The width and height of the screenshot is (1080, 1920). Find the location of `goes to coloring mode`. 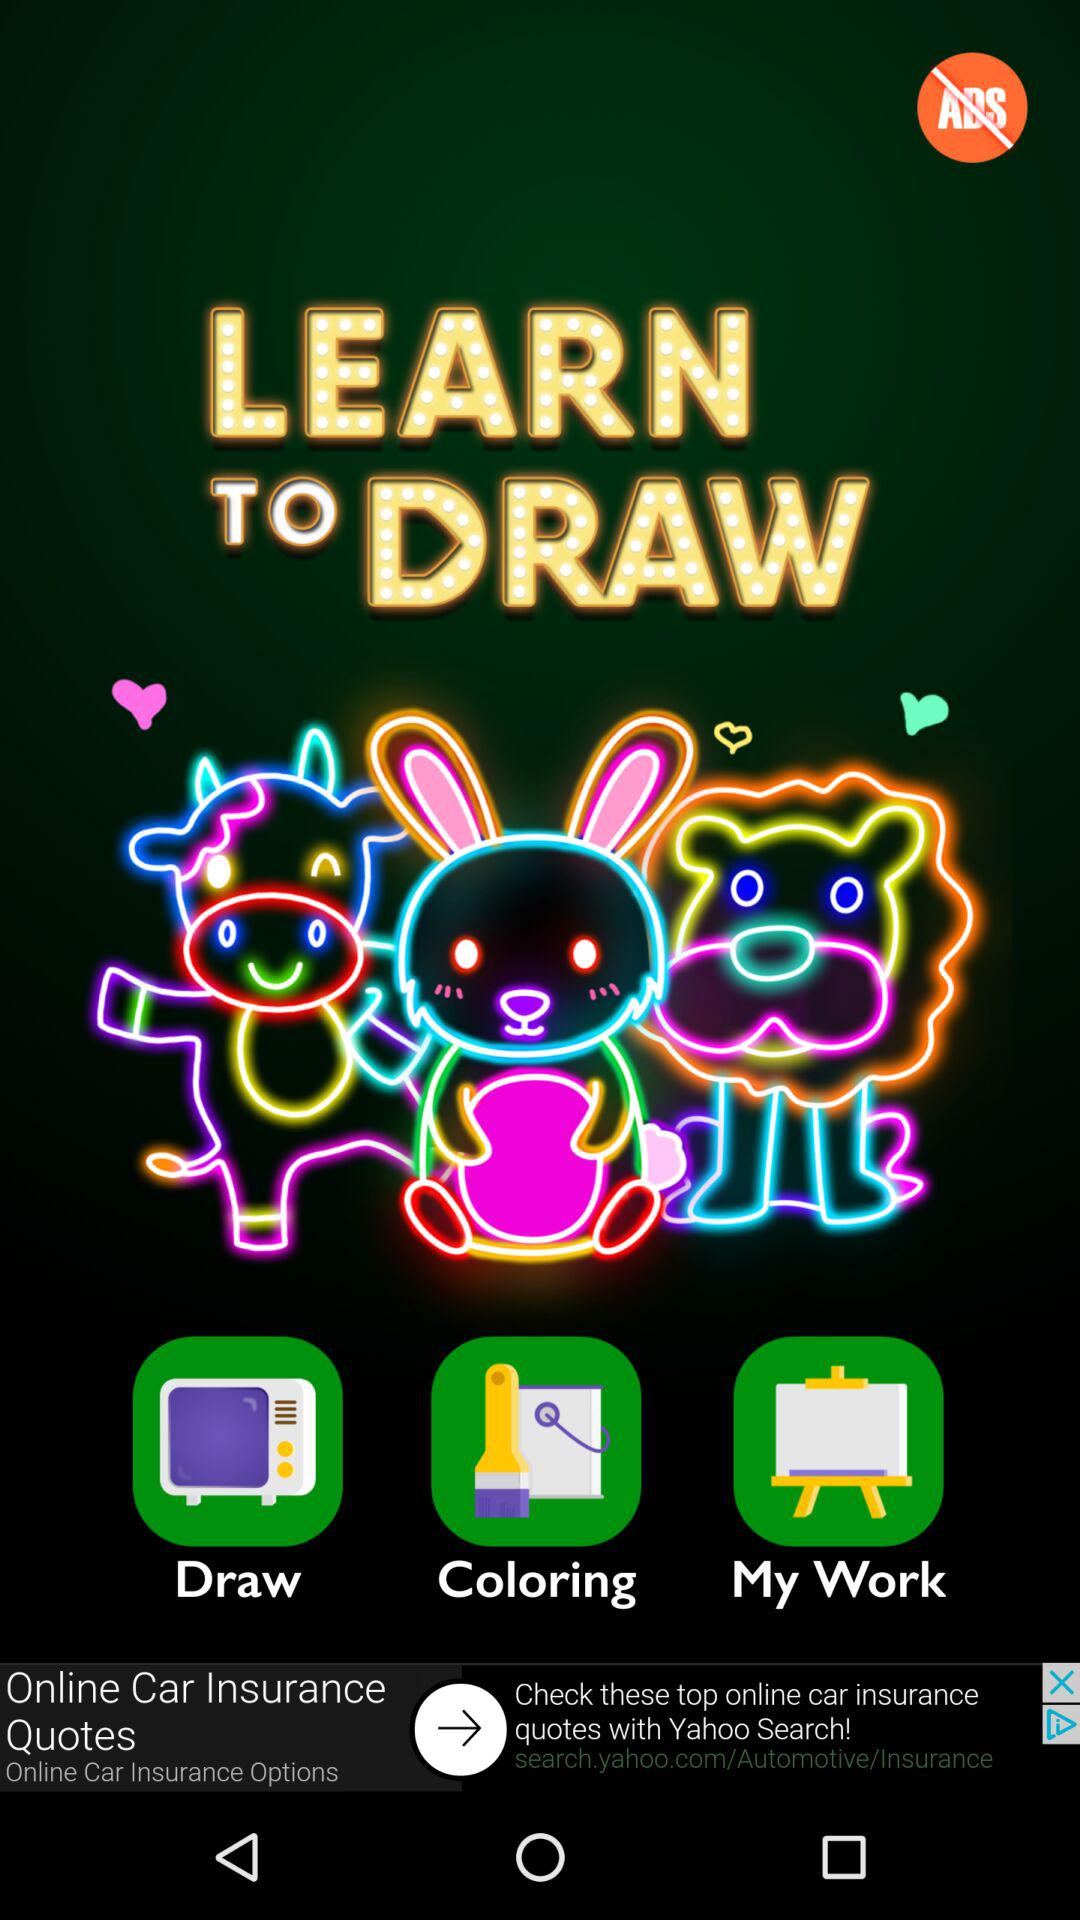

goes to coloring mode is located at coordinates (536, 1441).